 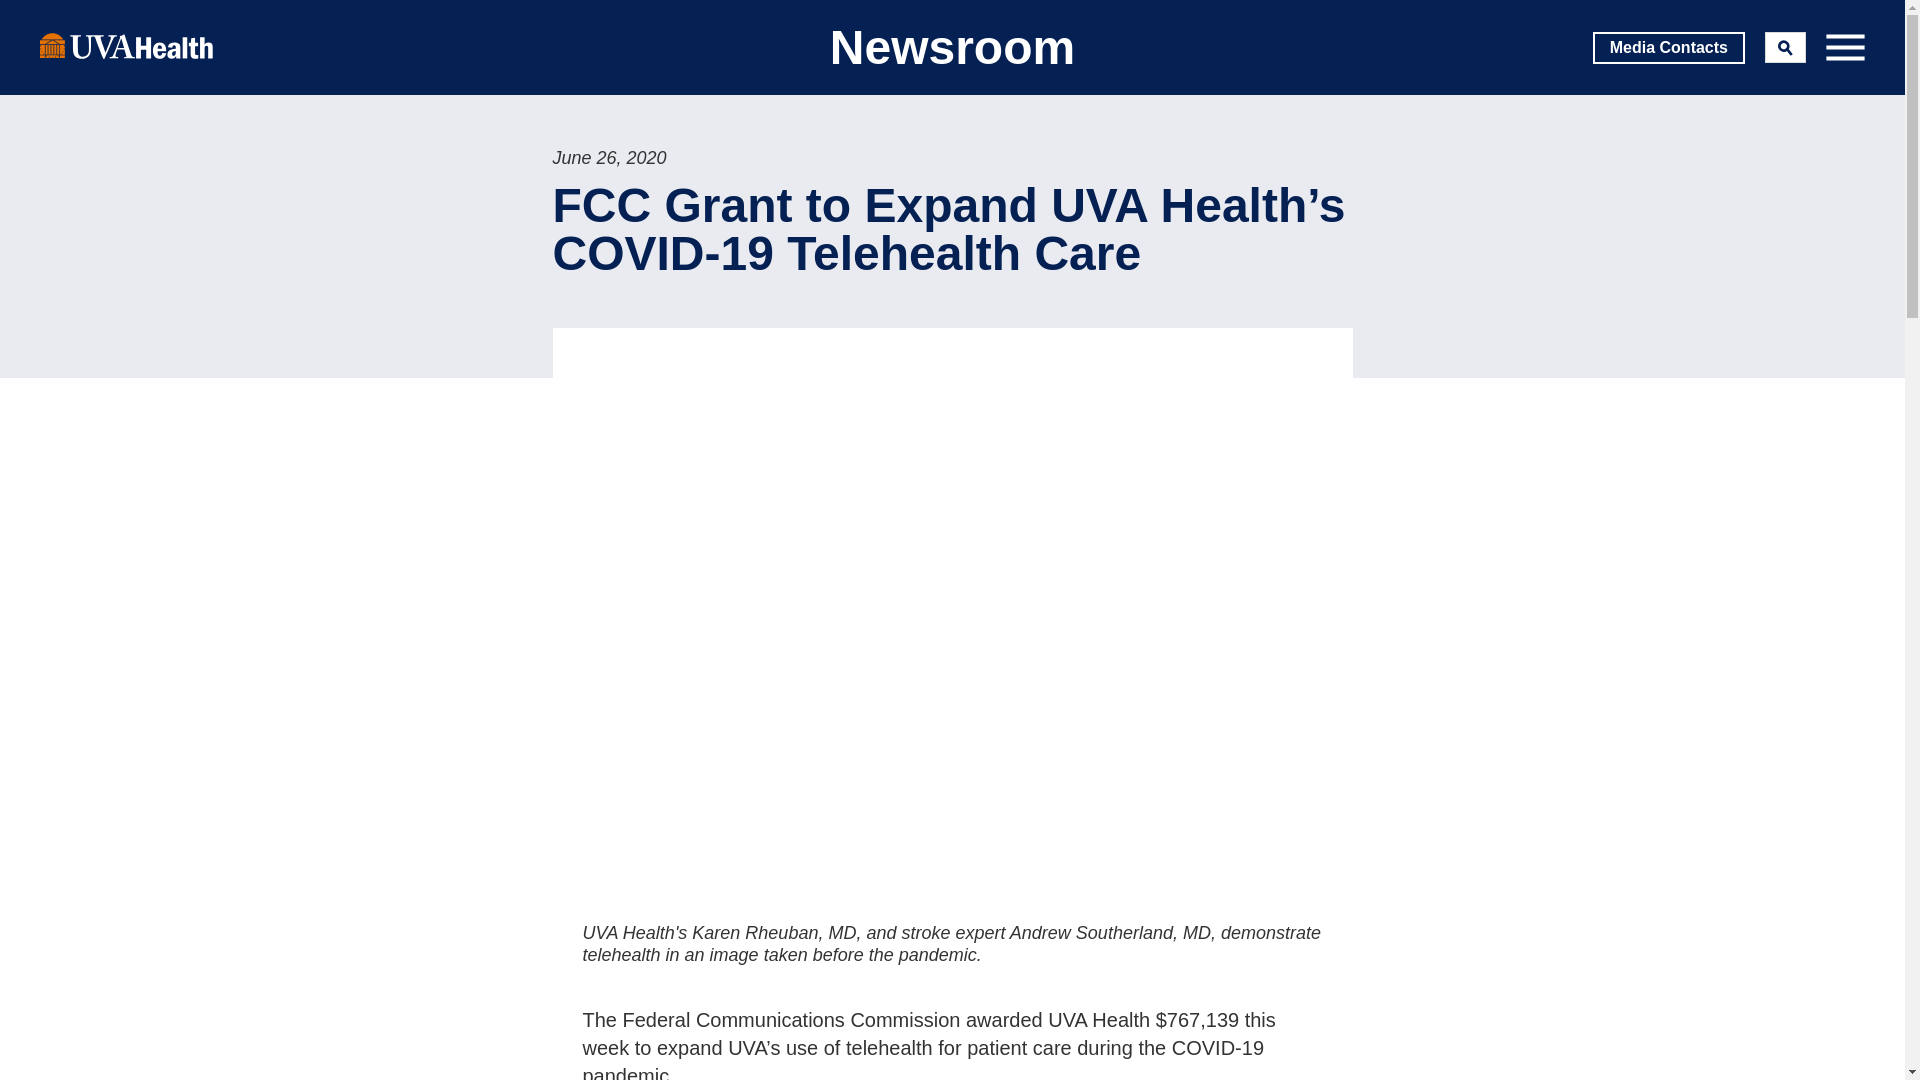 What do you see at coordinates (1844, 48) in the screenshot?
I see `menu toggle` at bounding box center [1844, 48].